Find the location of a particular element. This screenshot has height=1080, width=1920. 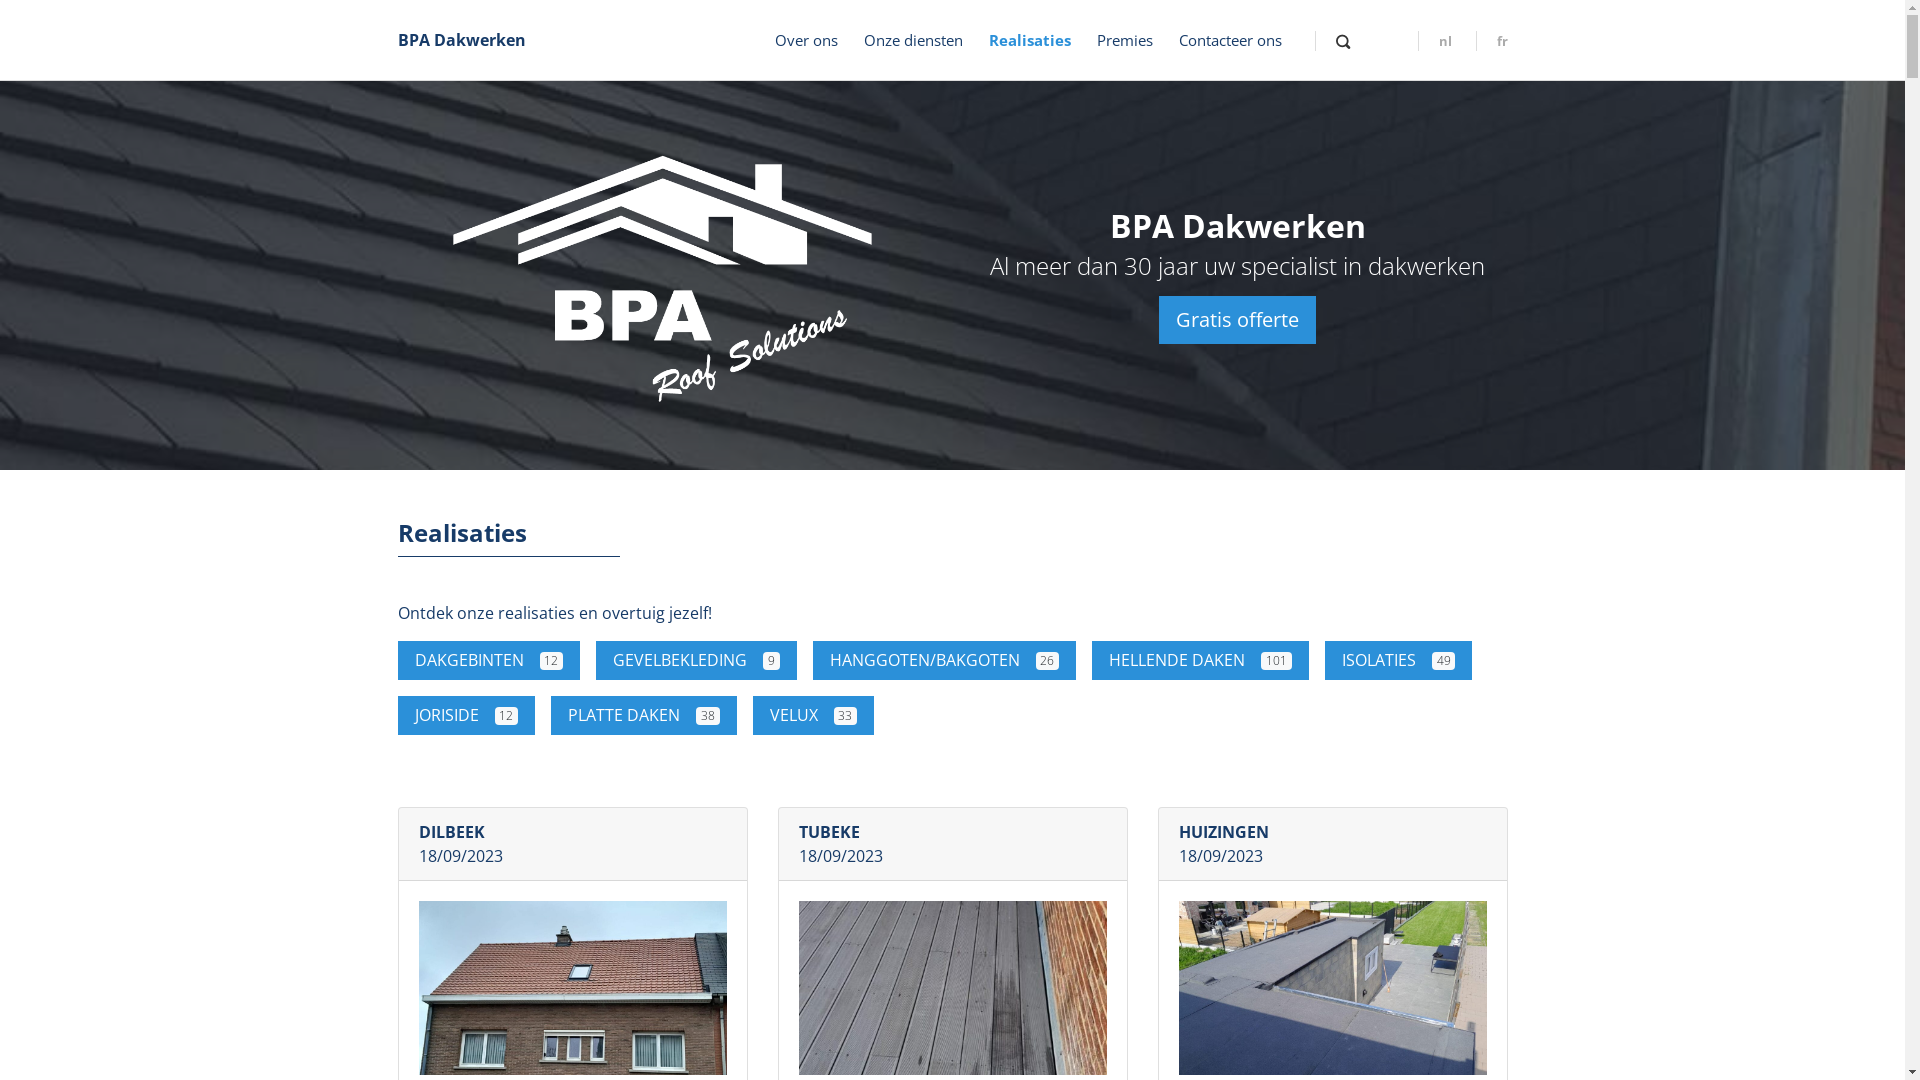

Contacteer ons is located at coordinates (1230, 40).